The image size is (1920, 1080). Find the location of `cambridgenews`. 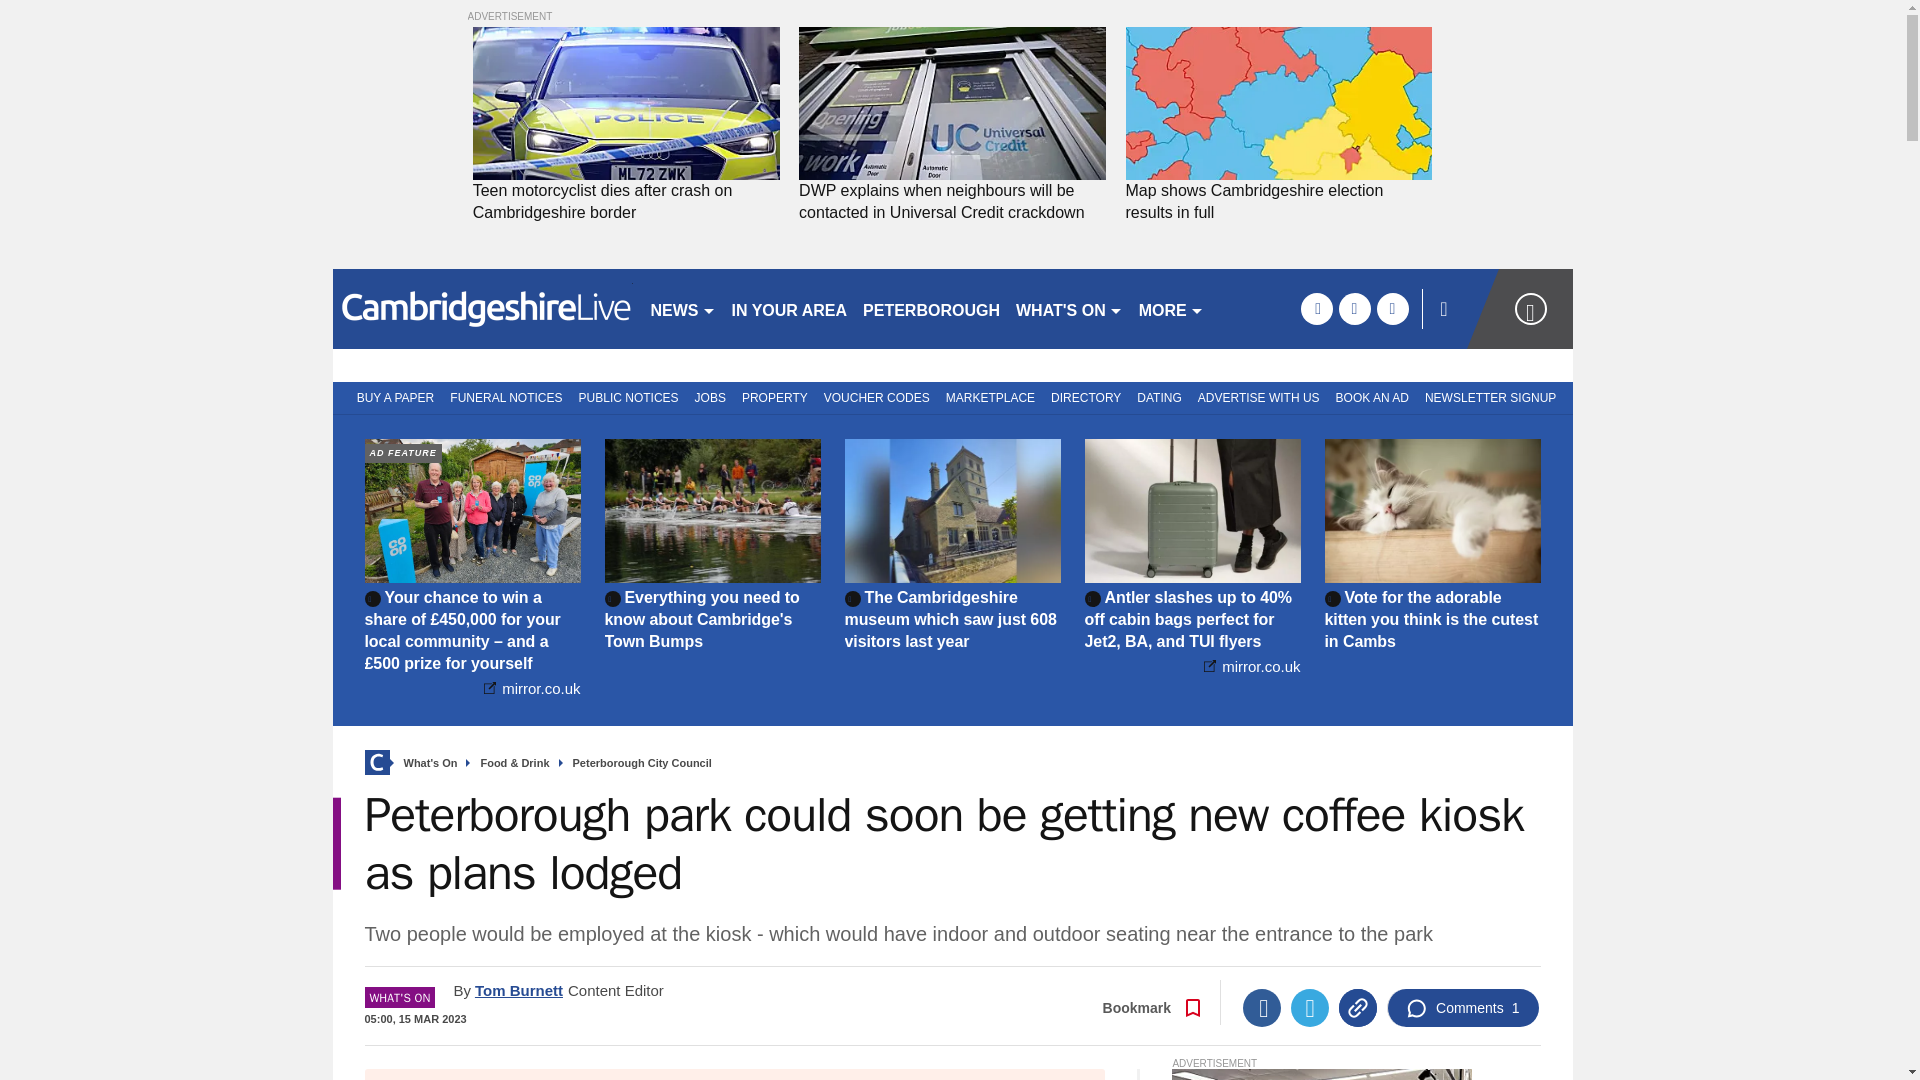

cambridgenews is located at coordinates (482, 308).